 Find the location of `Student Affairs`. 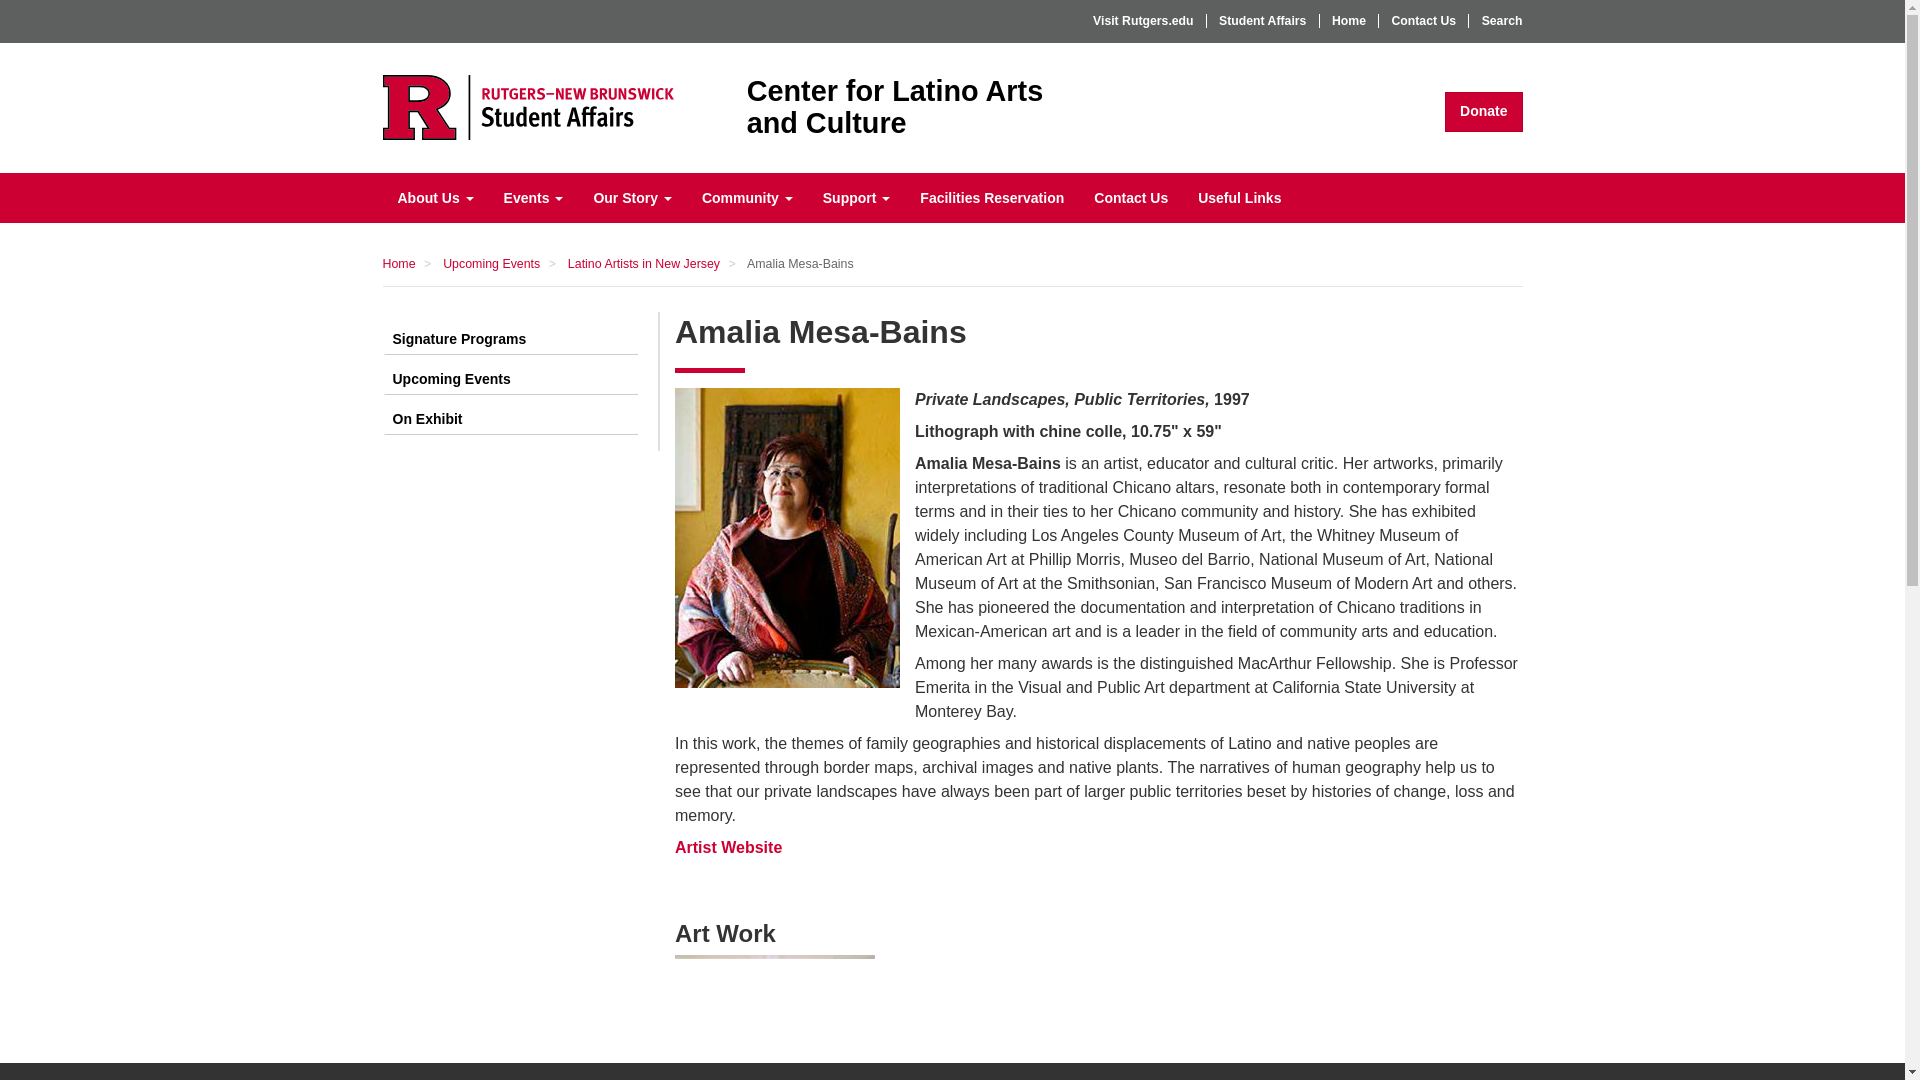

Student Affairs is located at coordinates (1264, 21).